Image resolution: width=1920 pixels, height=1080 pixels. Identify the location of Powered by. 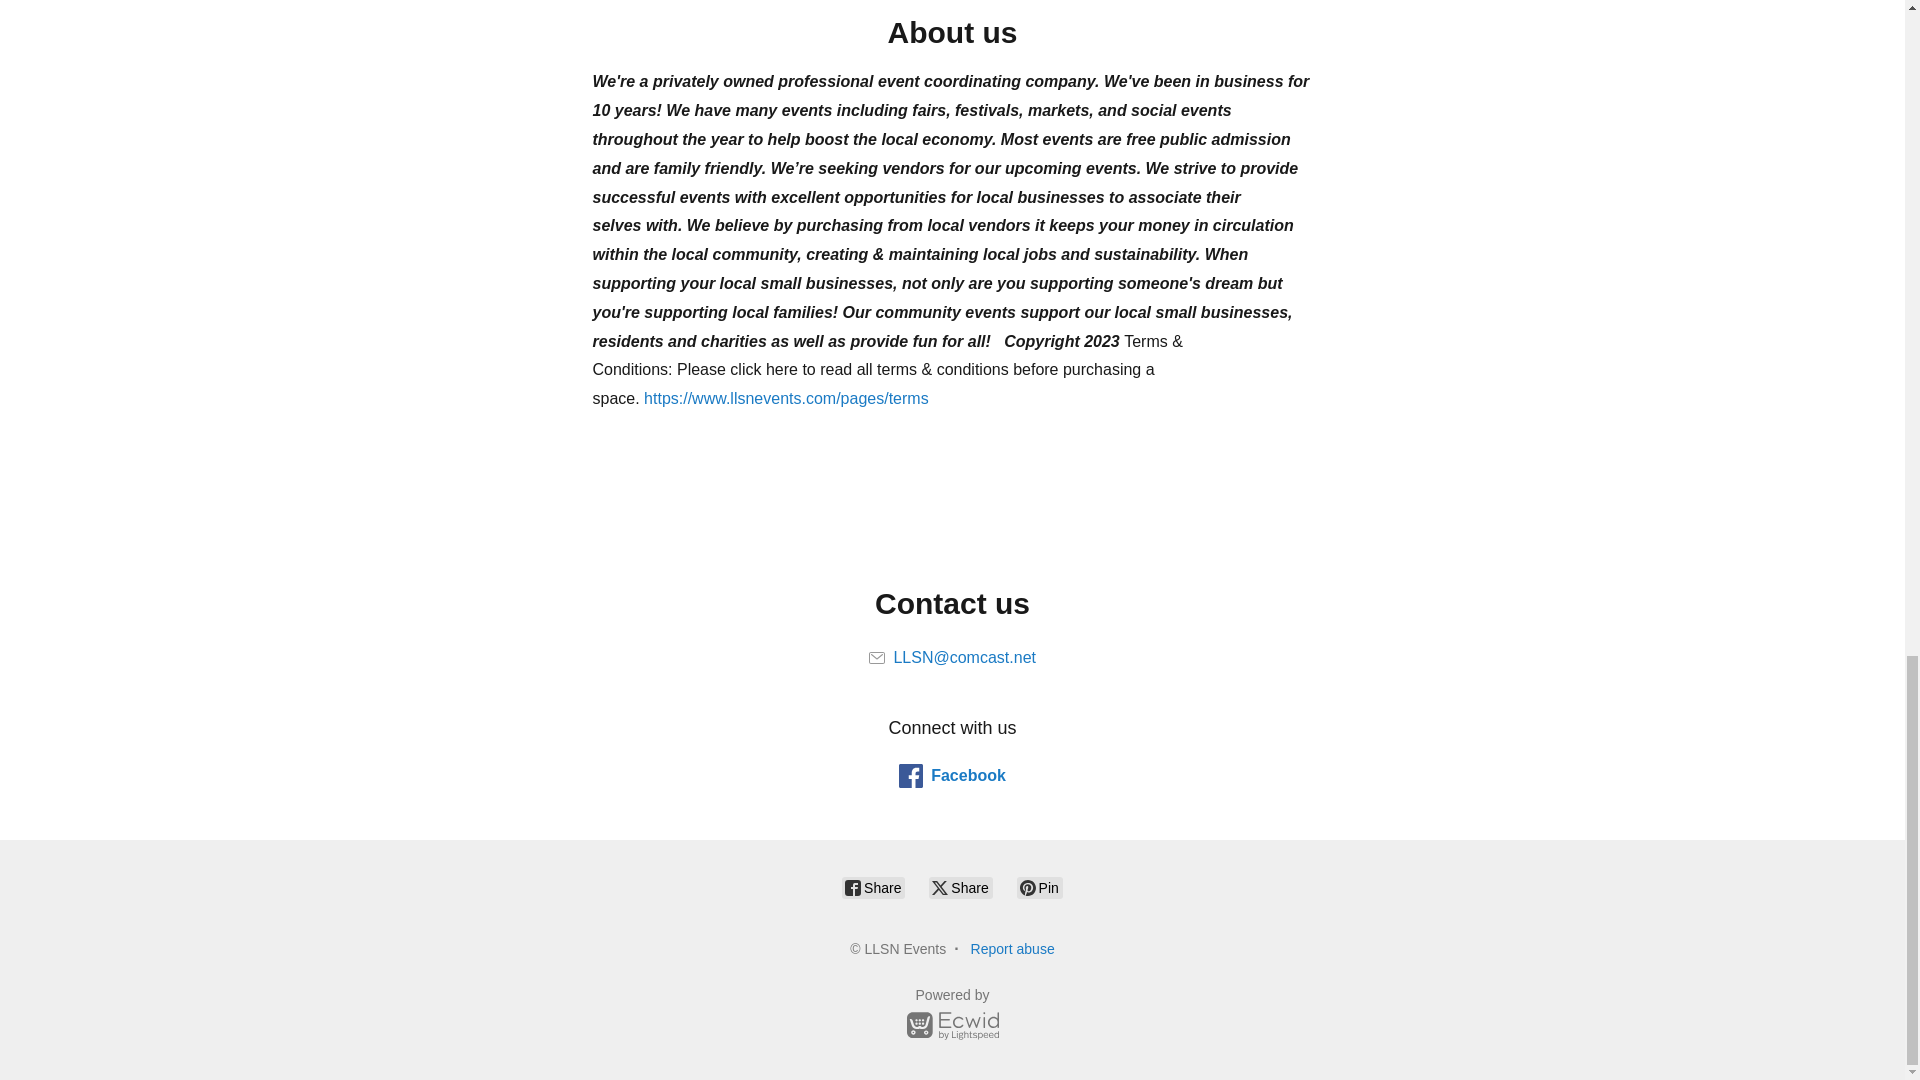
(952, 1017).